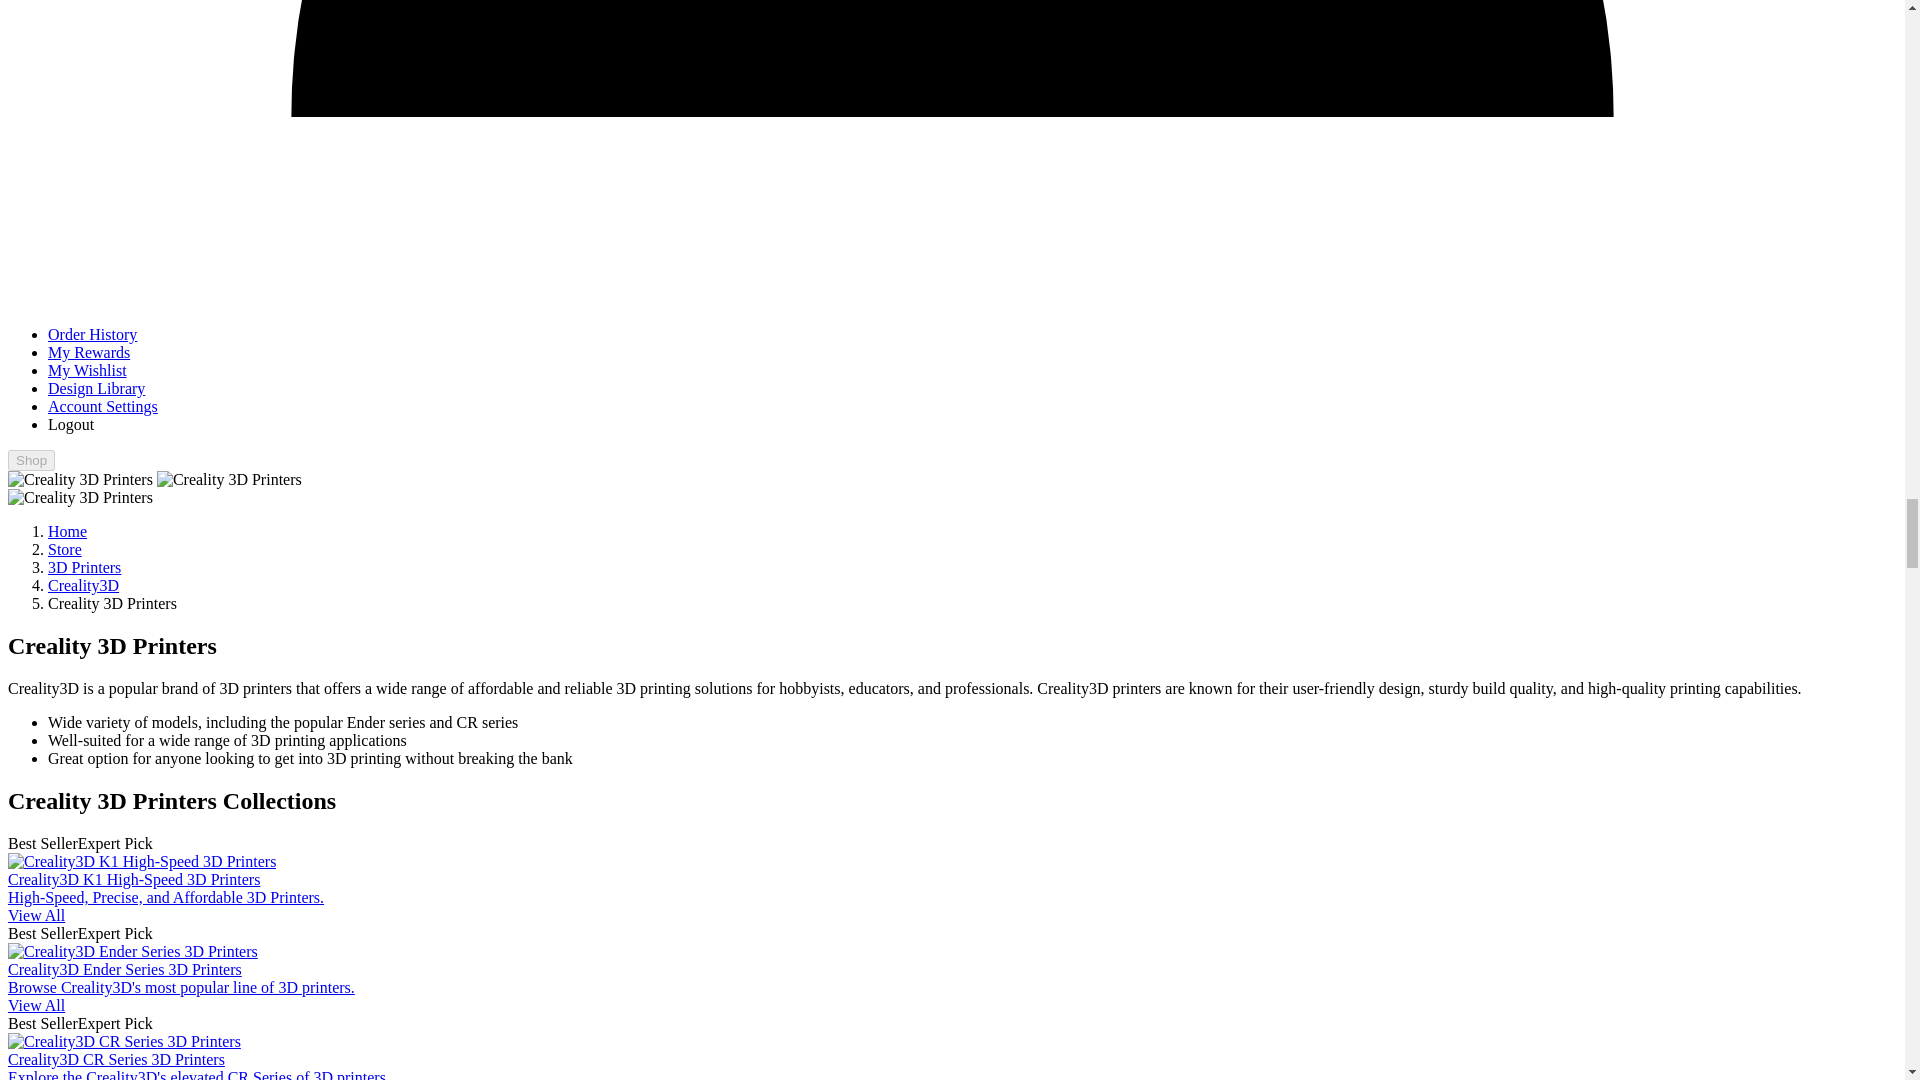 The height and width of the screenshot is (1080, 1920). What do you see at coordinates (89, 352) in the screenshot?
I see `My Rewards` at bounding box center [89, 352].